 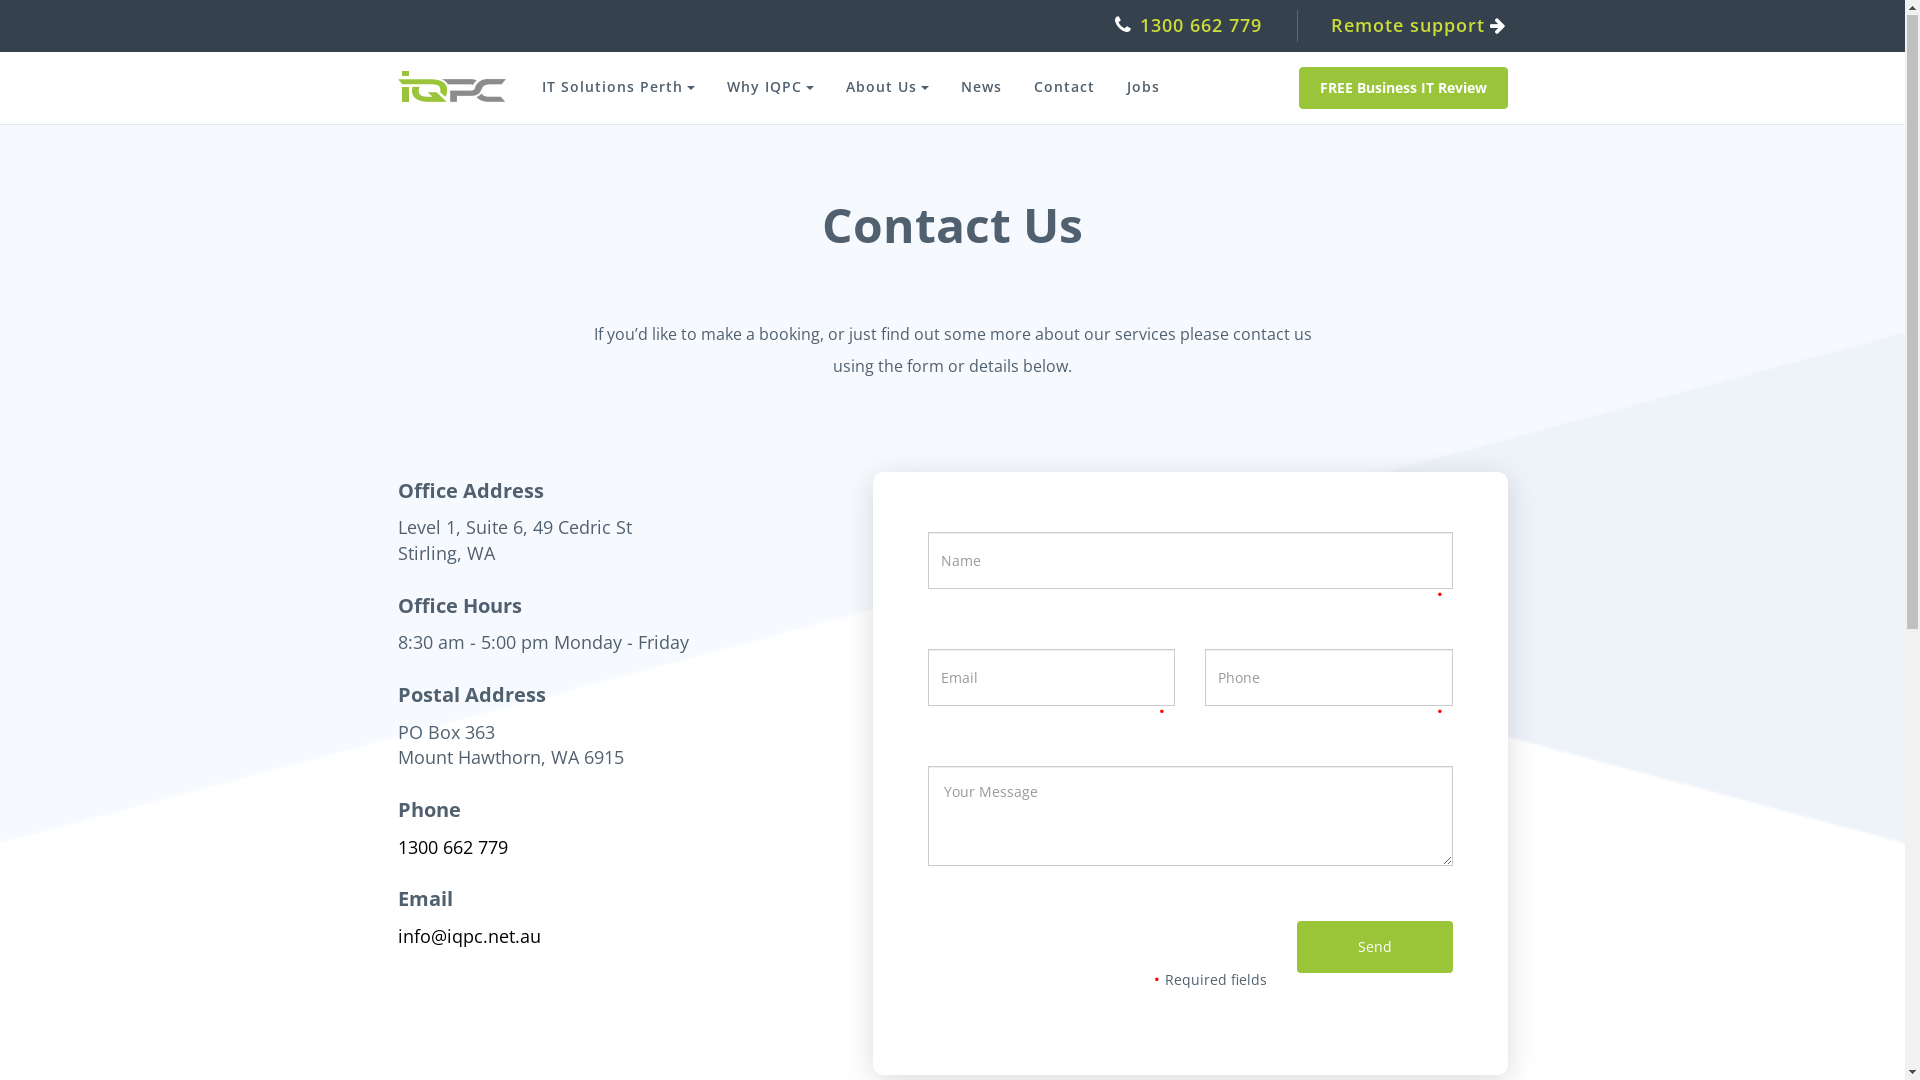 I want to click on FREE Business IT Review, so click(x=1402, y=89).